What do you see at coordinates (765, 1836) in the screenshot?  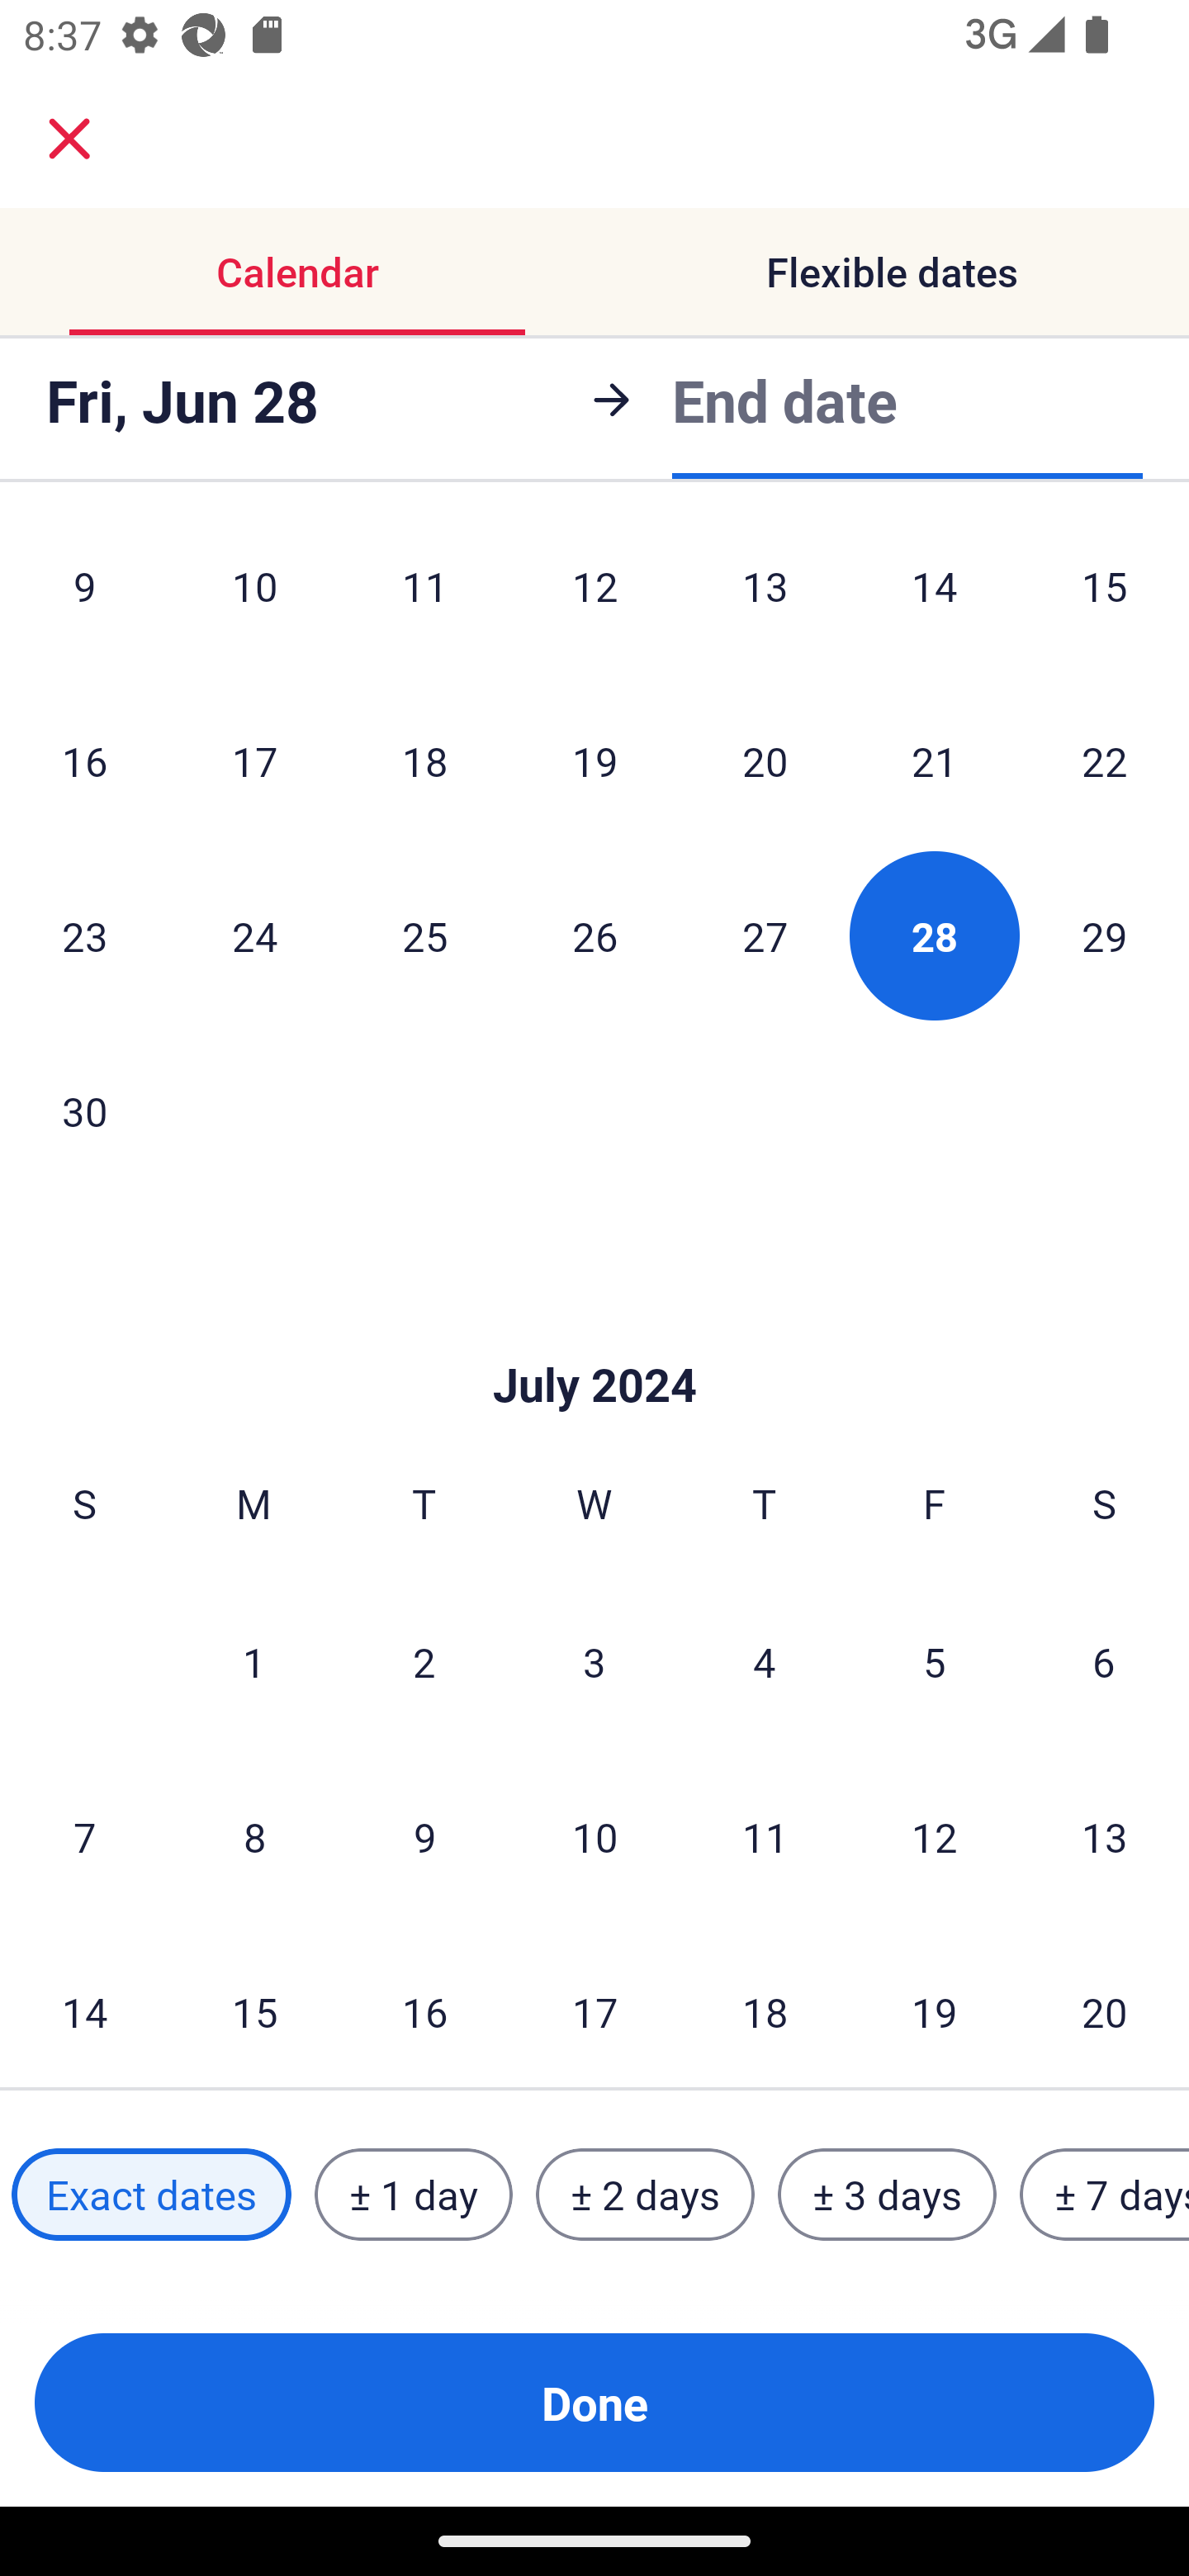 I see `11 Thursday, July 11, 2024` at bounding box center [765, 1836].